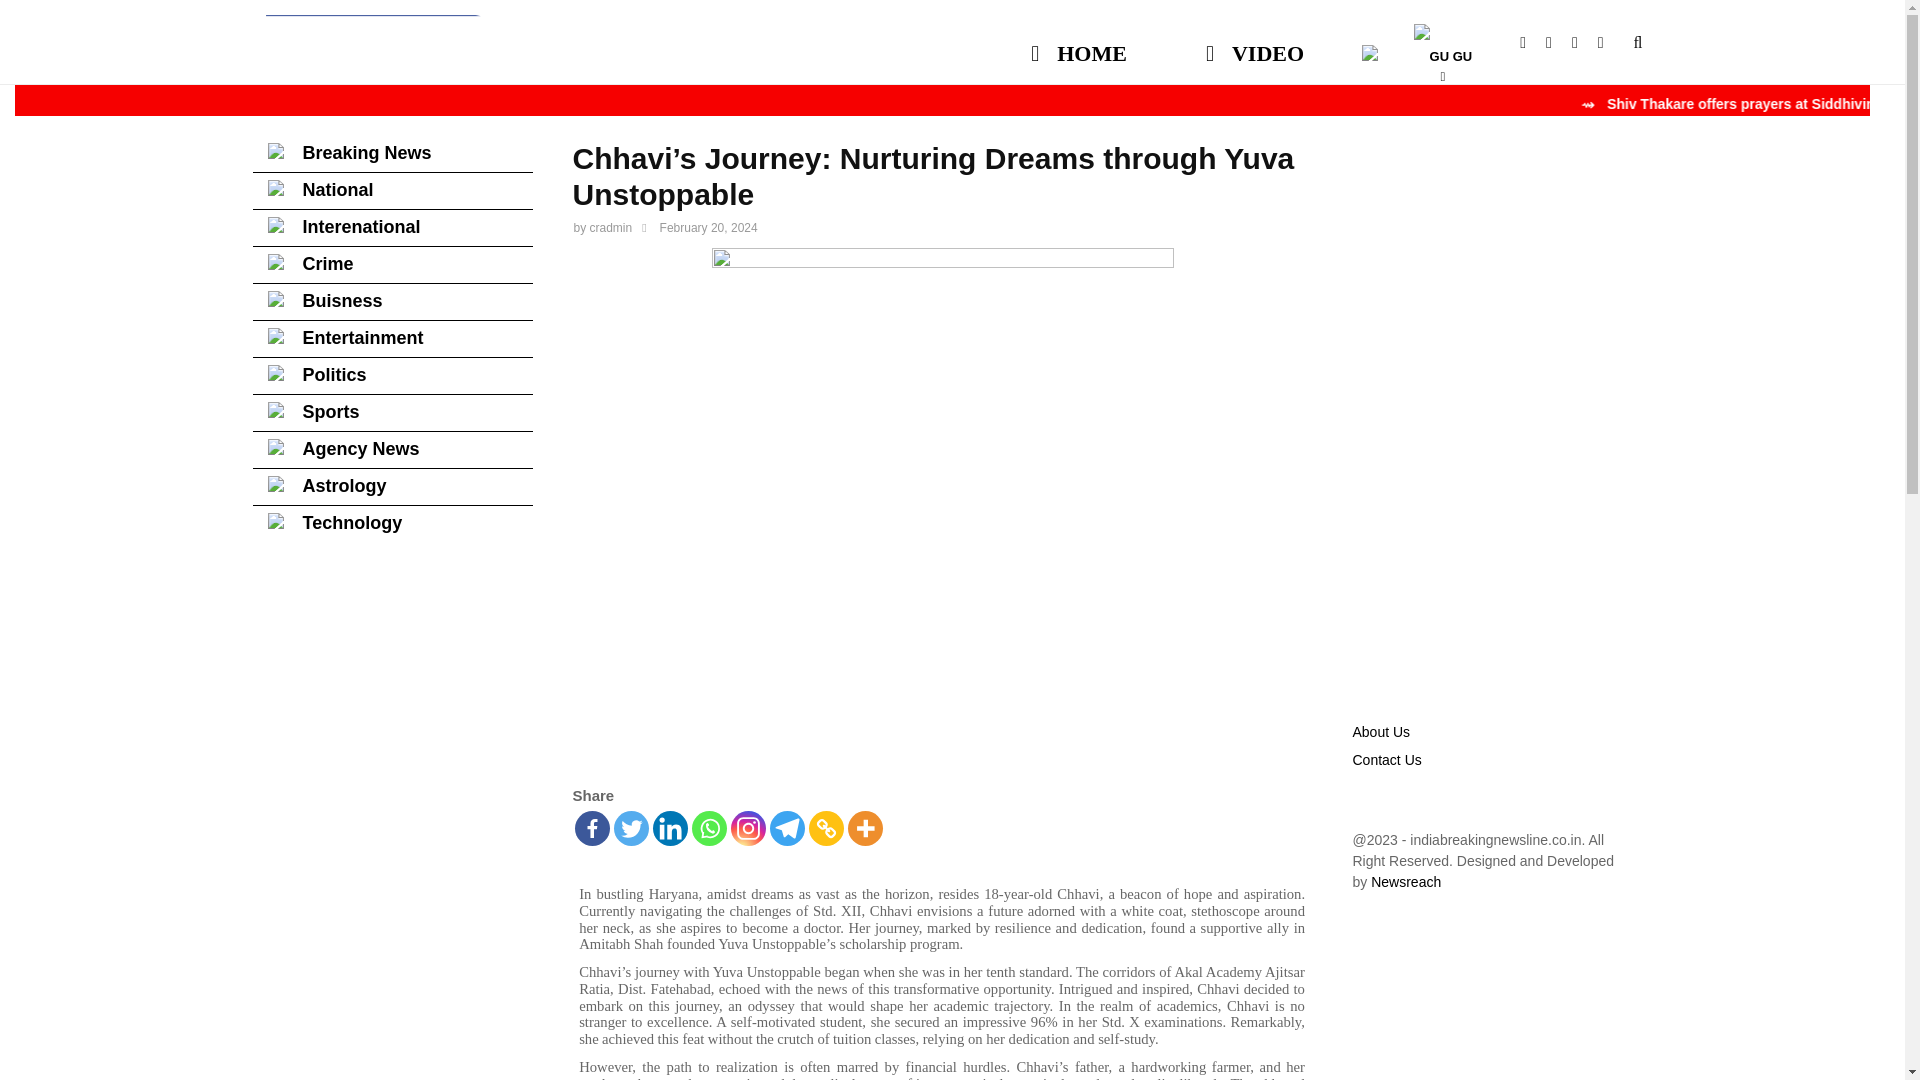 This screenshot has width=1920, height=1080. Describe the element at coordinates (1443, 44) in the screenshot. I see `GU` at that location.